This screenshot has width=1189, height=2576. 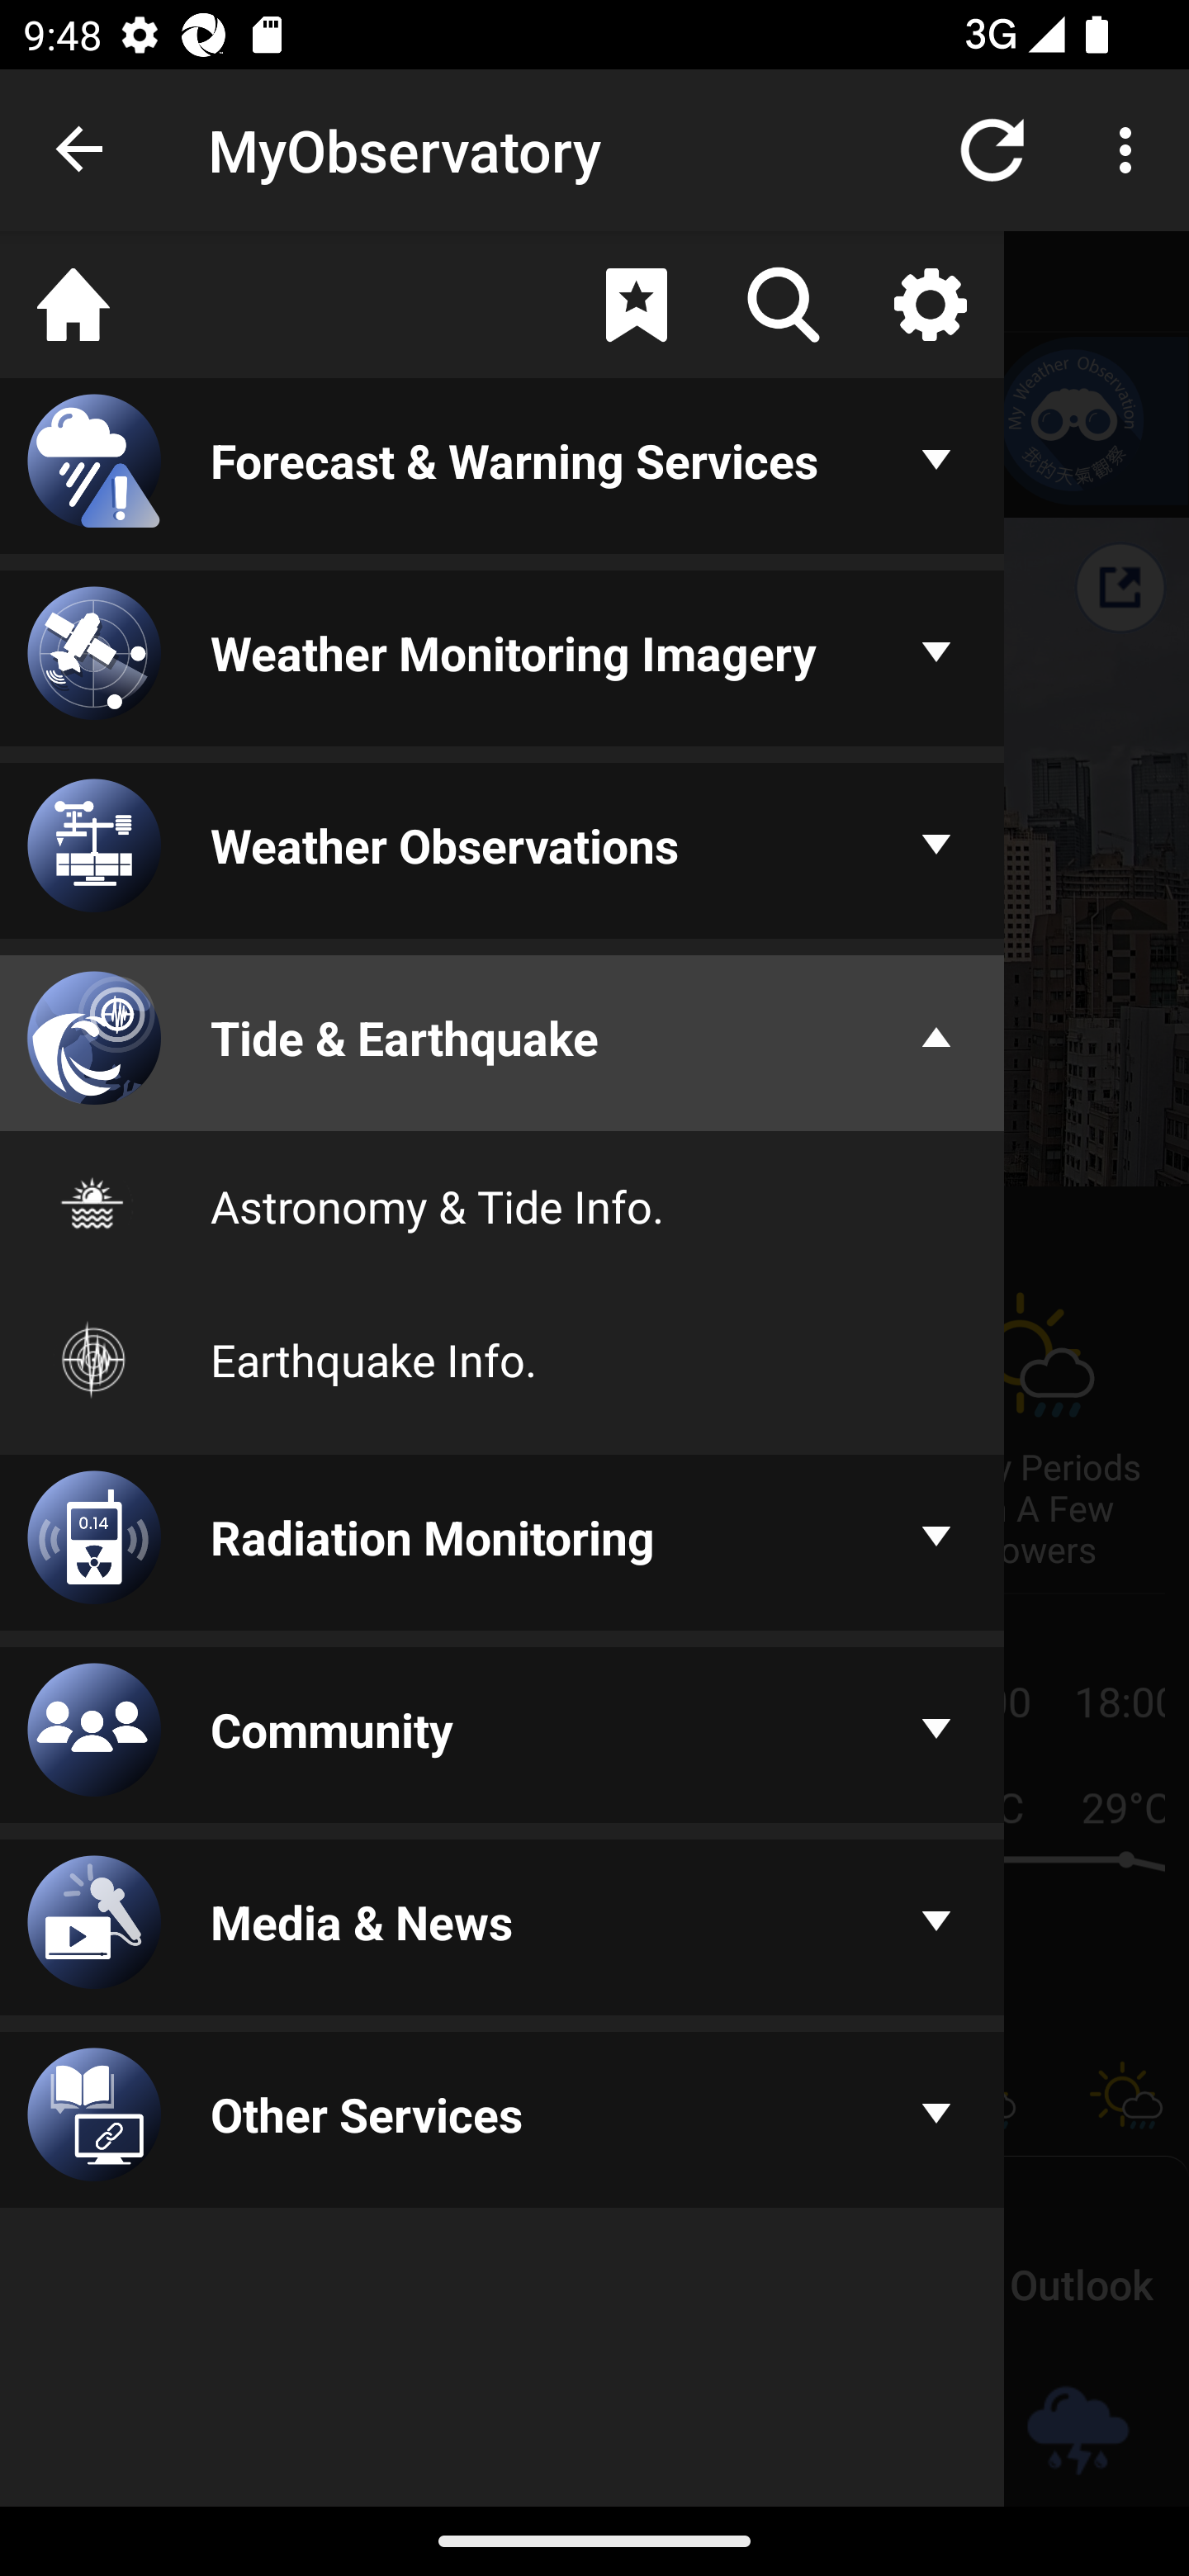 What do you see at coordinates (502, 1359) in the screenshot?
I see `Earthquake Info.` at bounding box center [502, 1359].